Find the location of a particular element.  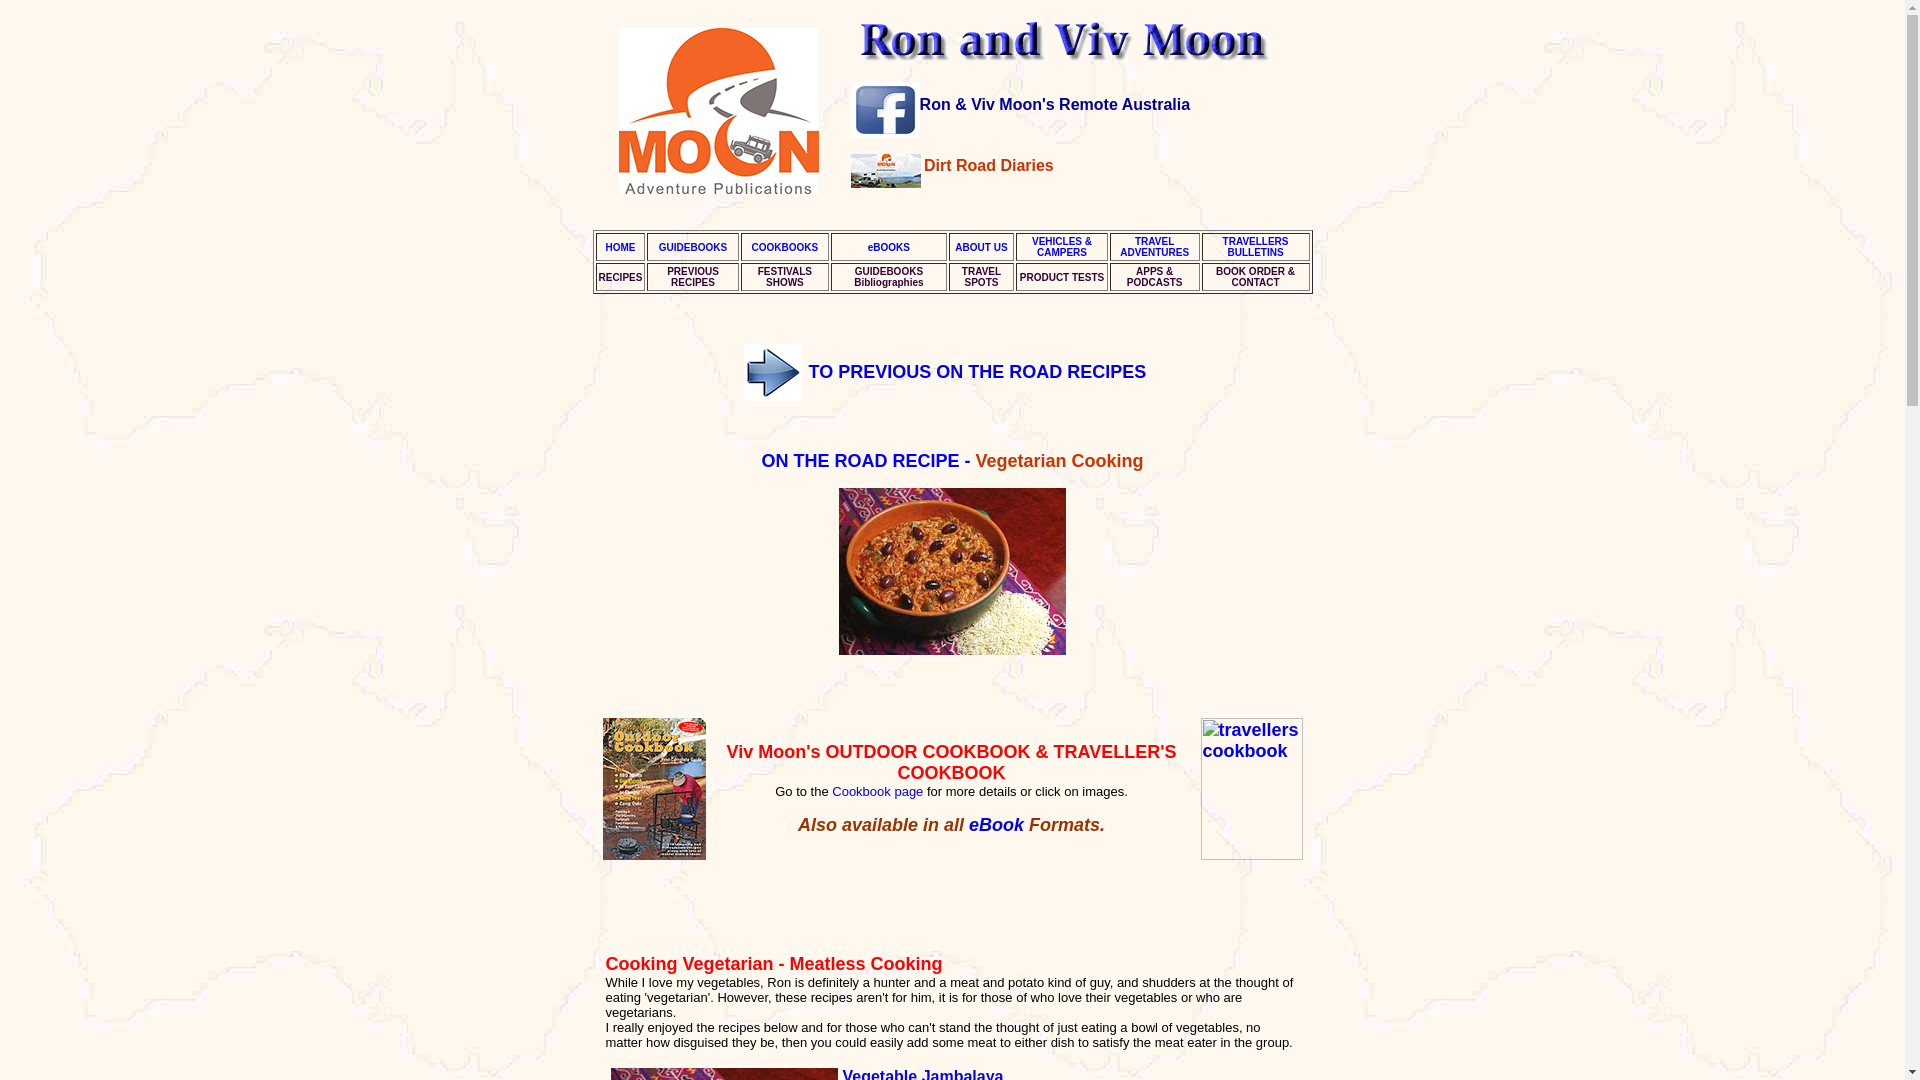

RECIPES is located at coordinates (1062, 277).